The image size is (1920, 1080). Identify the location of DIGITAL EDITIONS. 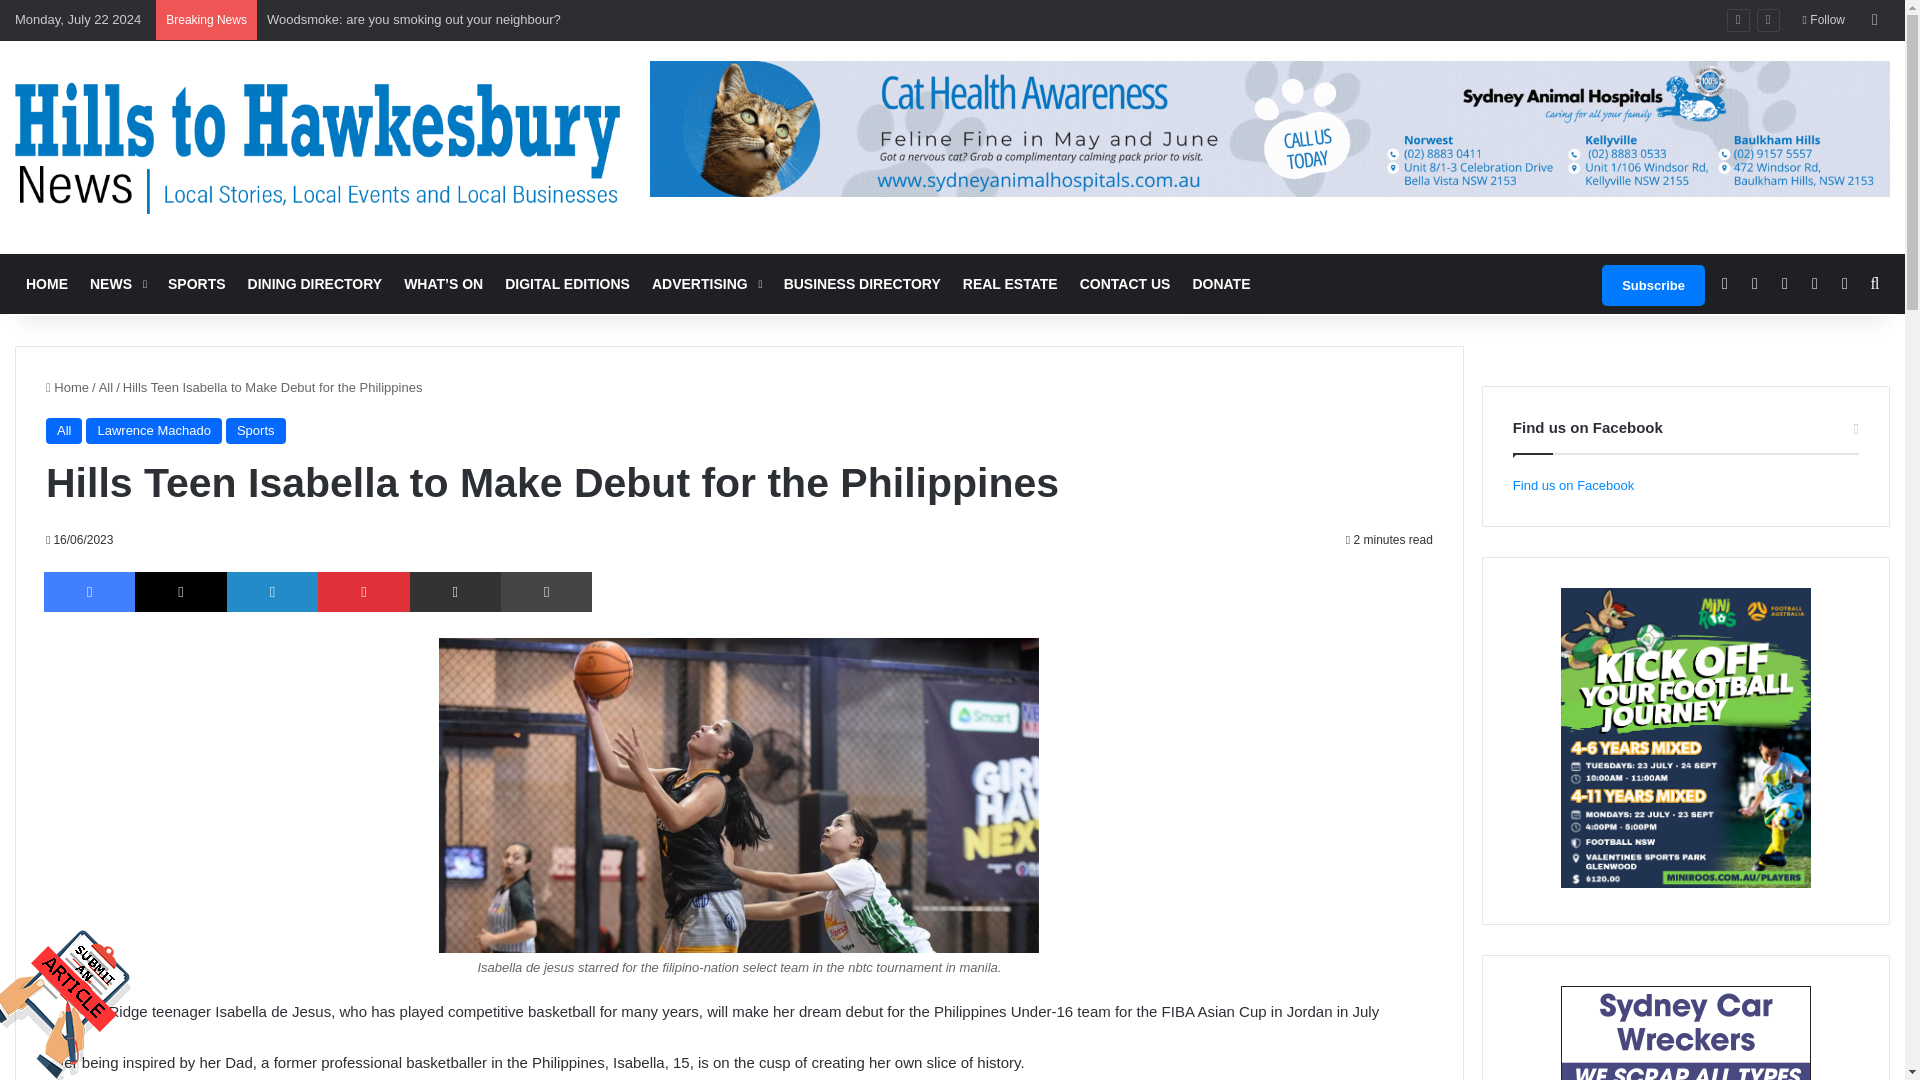
(567, 284).